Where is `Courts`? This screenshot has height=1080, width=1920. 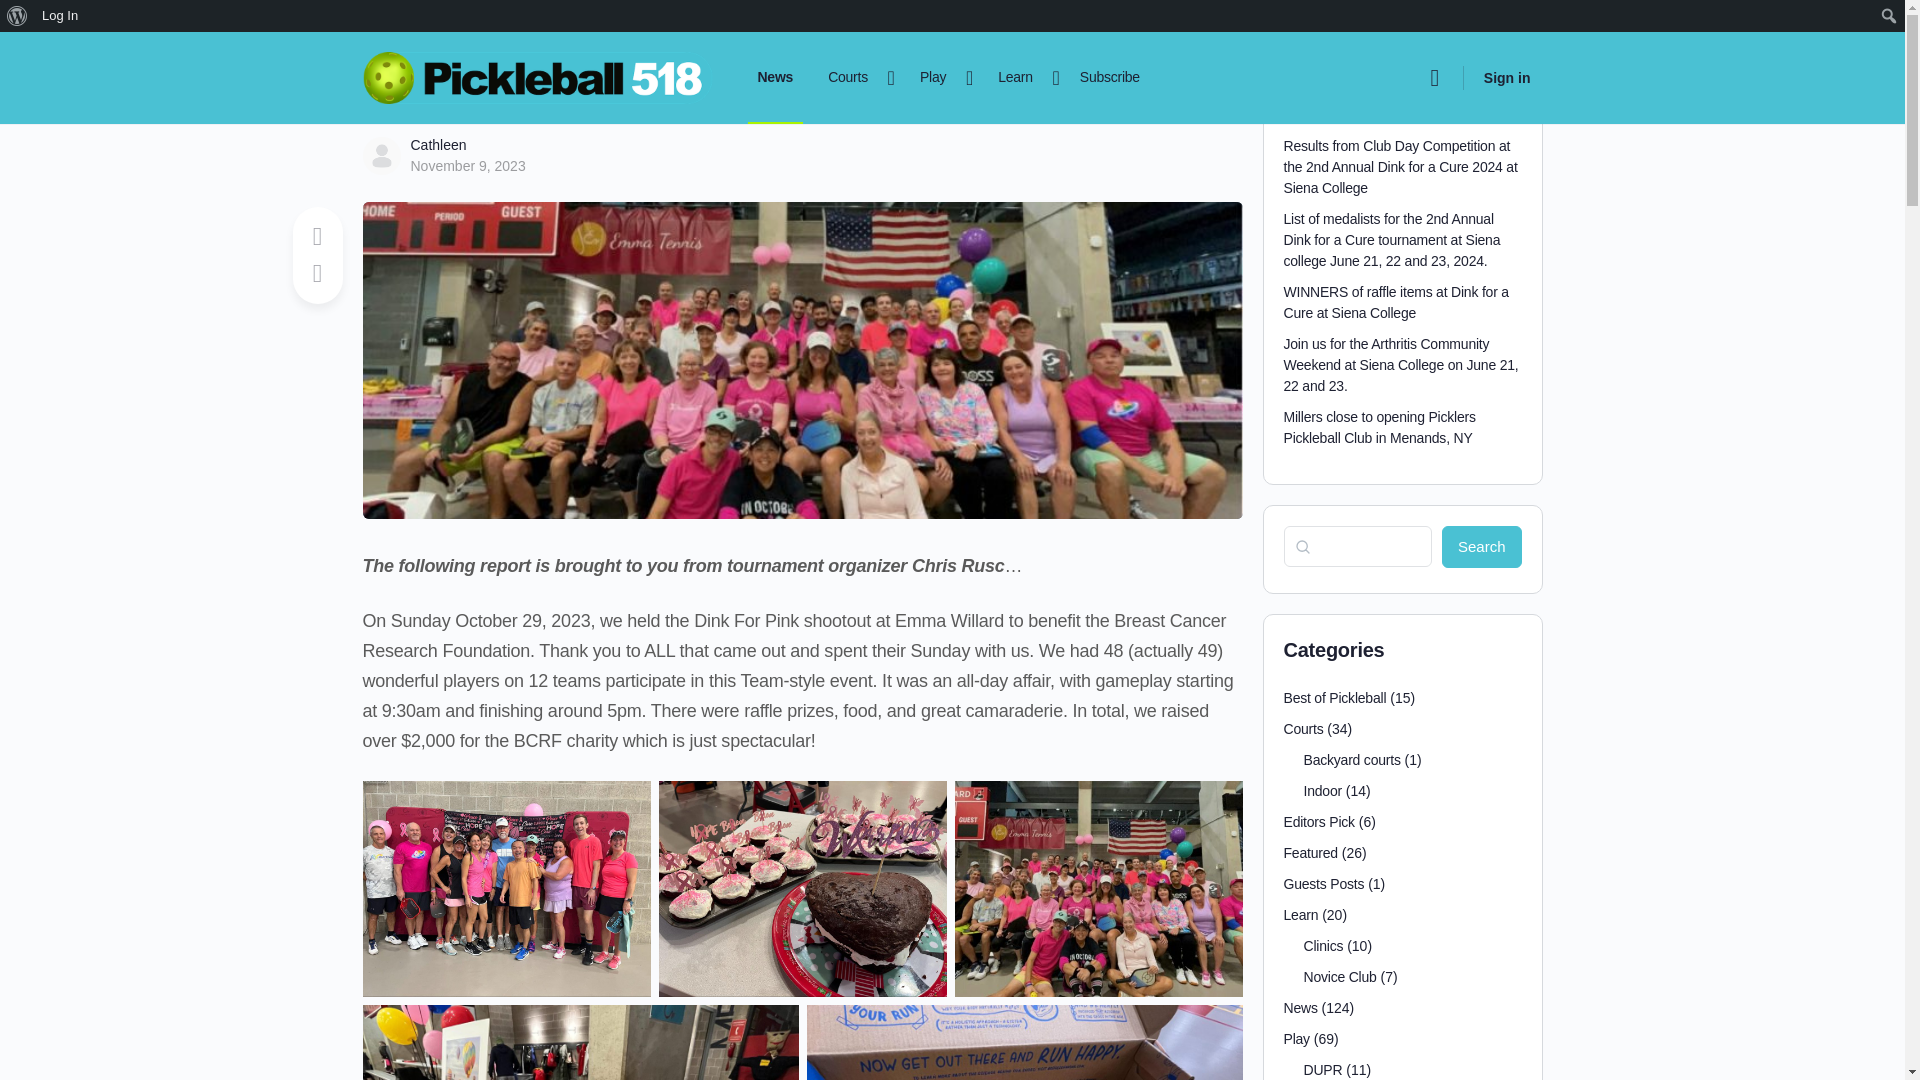
Courts is located at coordinates (856, 78).